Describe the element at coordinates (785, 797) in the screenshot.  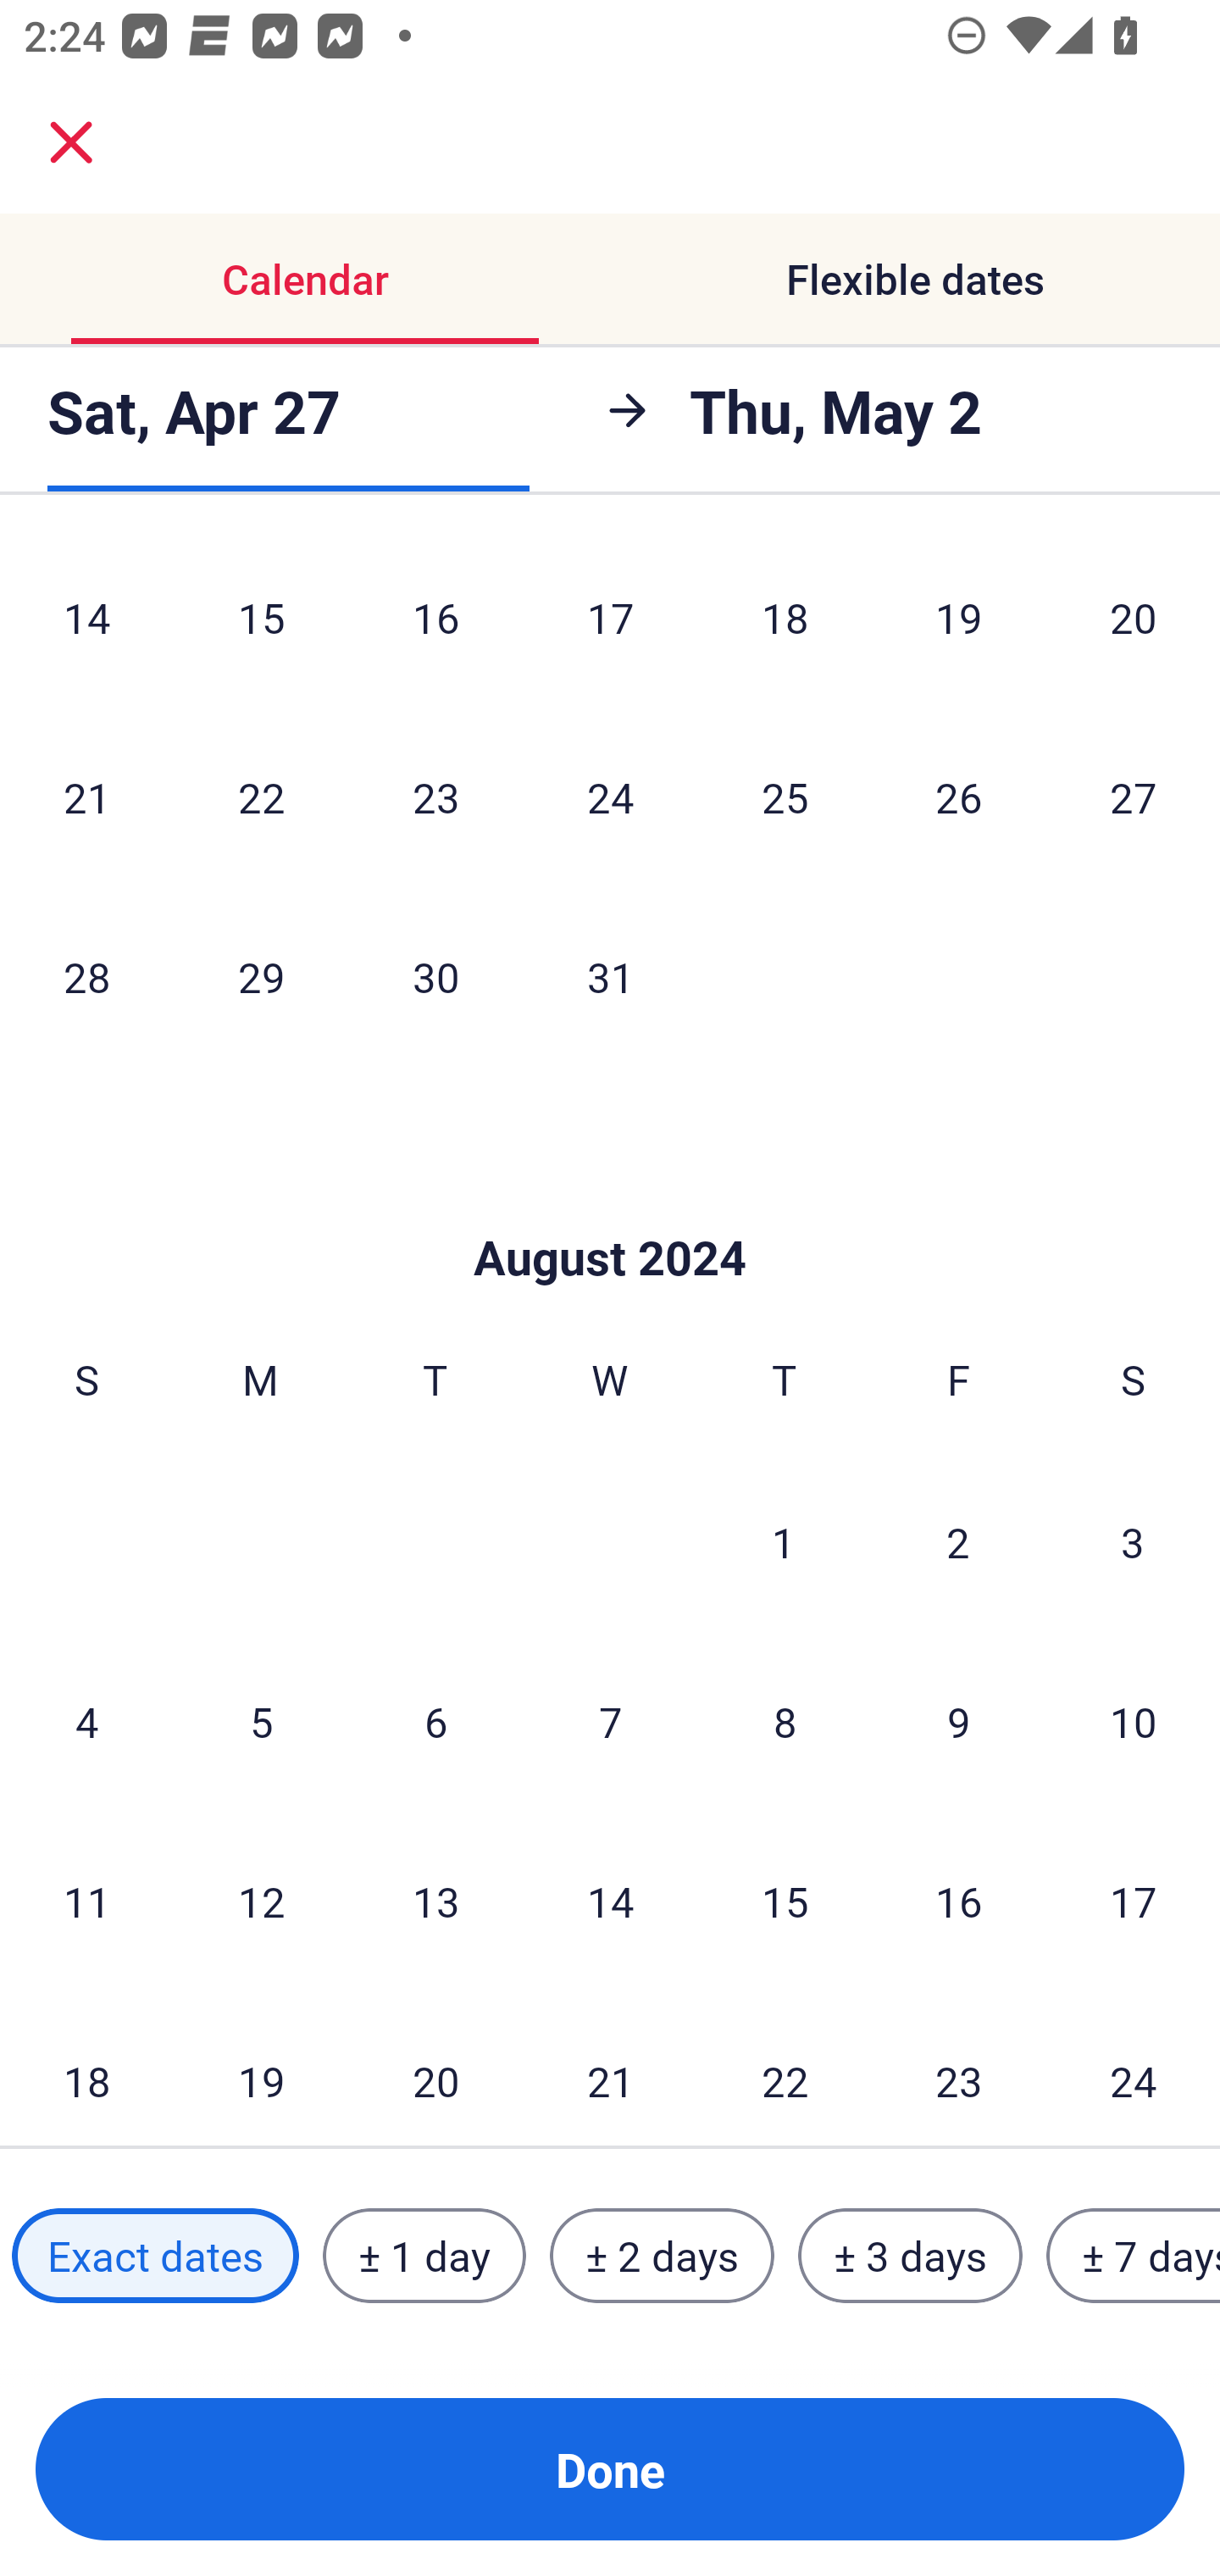
I see `25 Thursday, July 25, 2024` at that location.